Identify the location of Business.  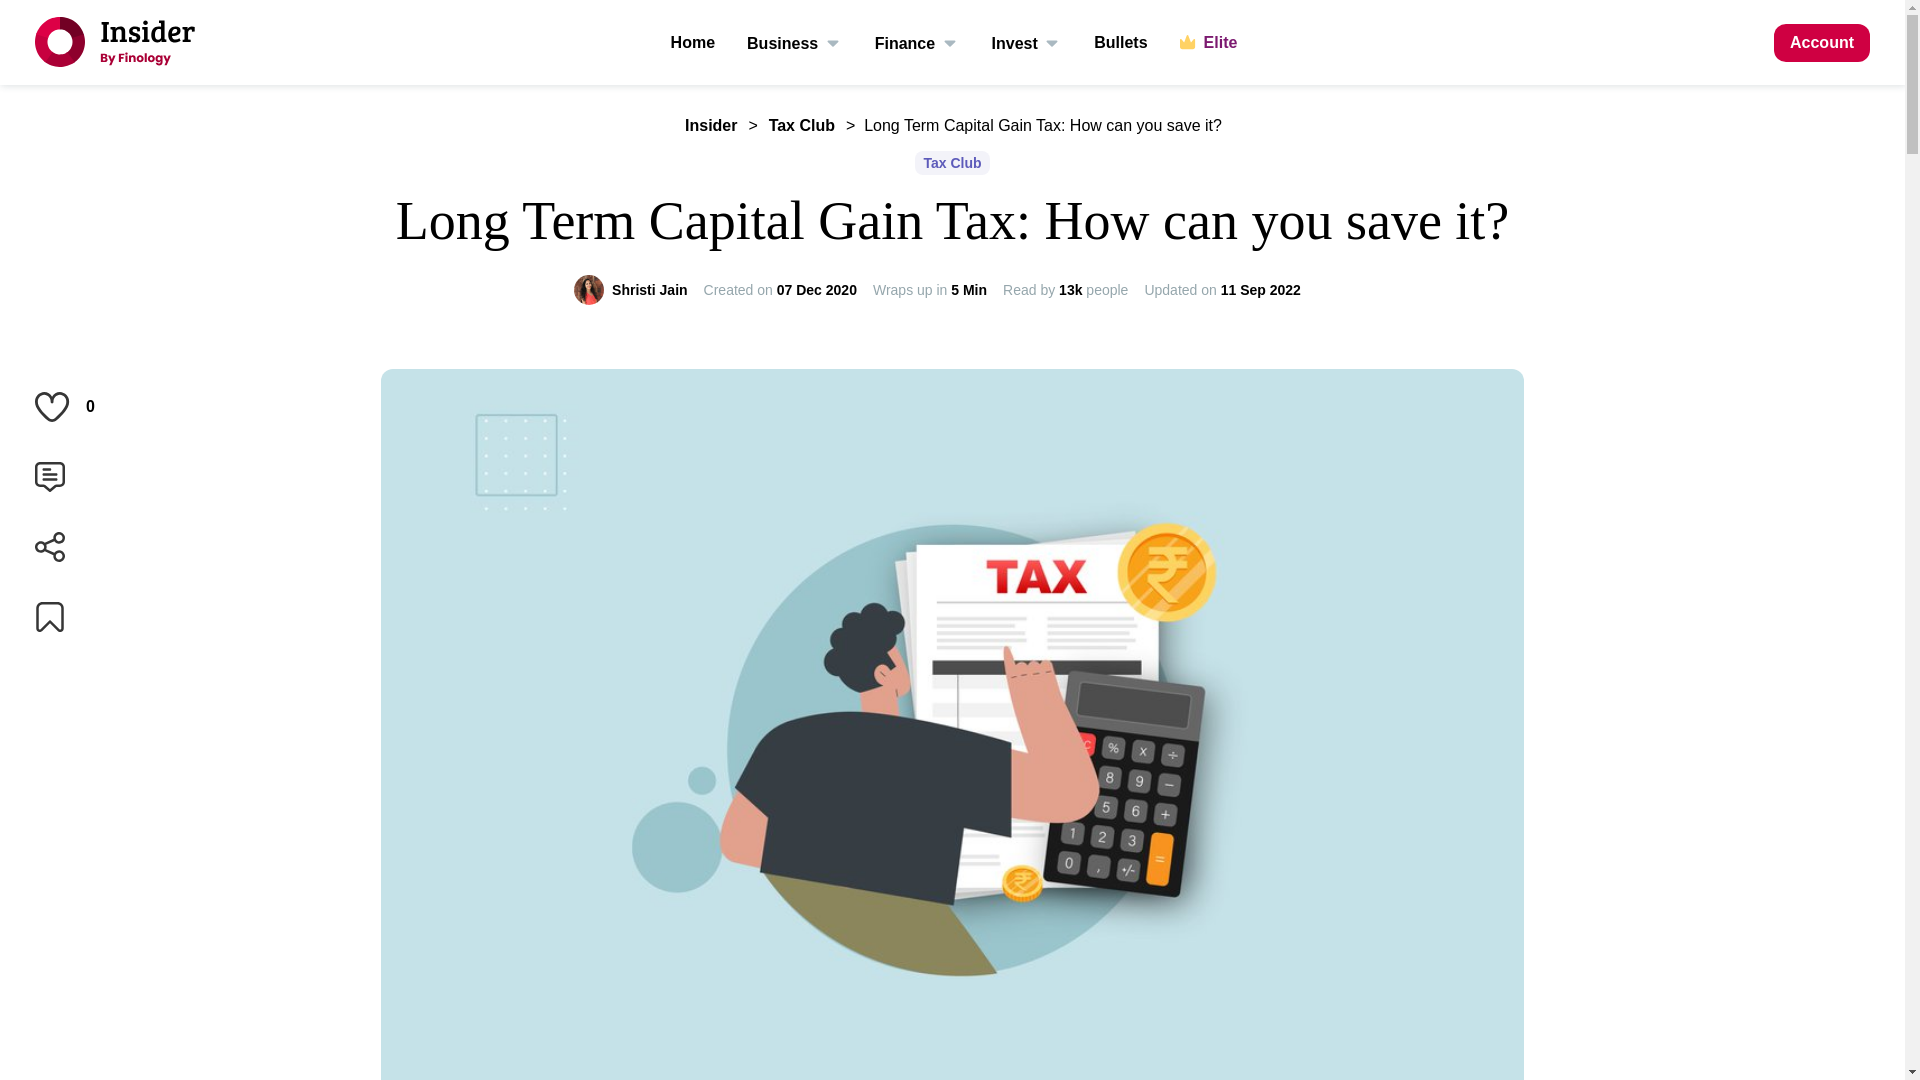
(794, 42).